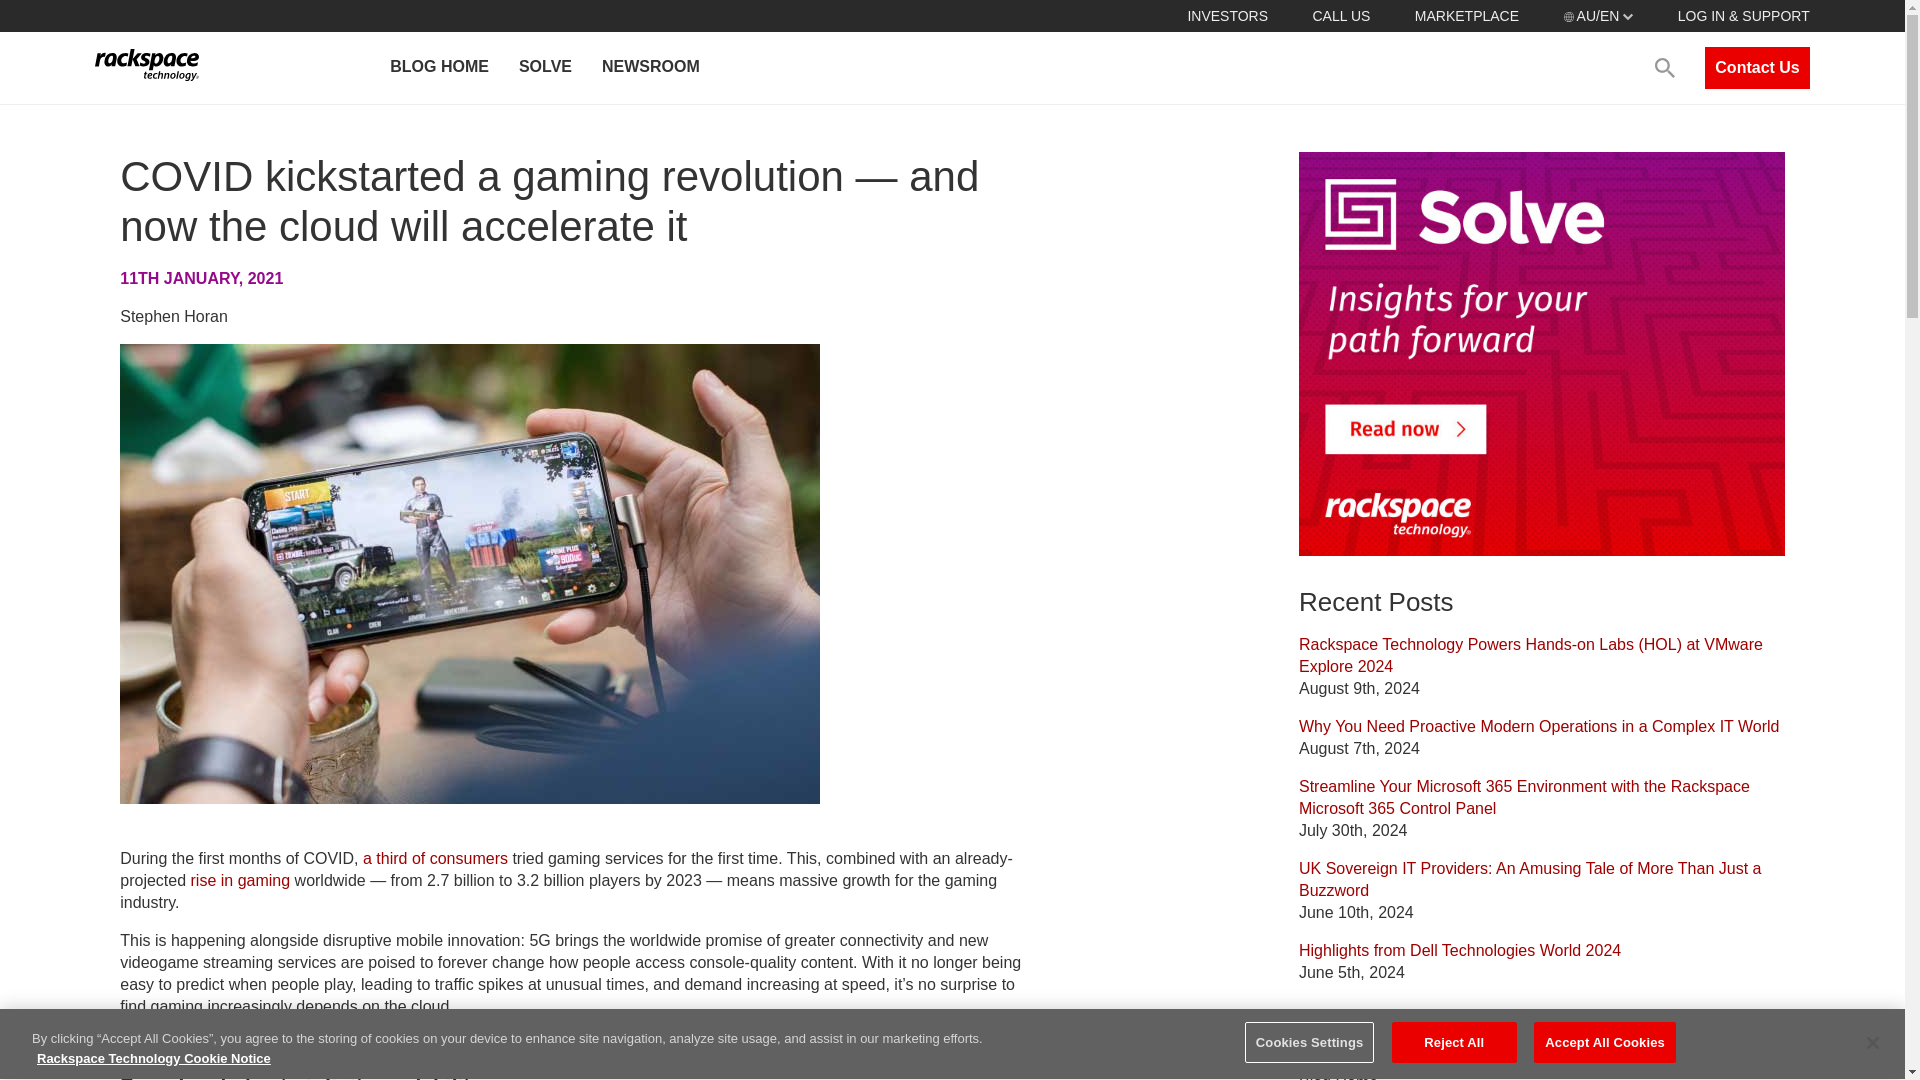 The height and width of the screenshot is (1080, 1920). Describe the element at coordinates (650, 68) in the screenshot. I see `NEWSROOM` at that location.